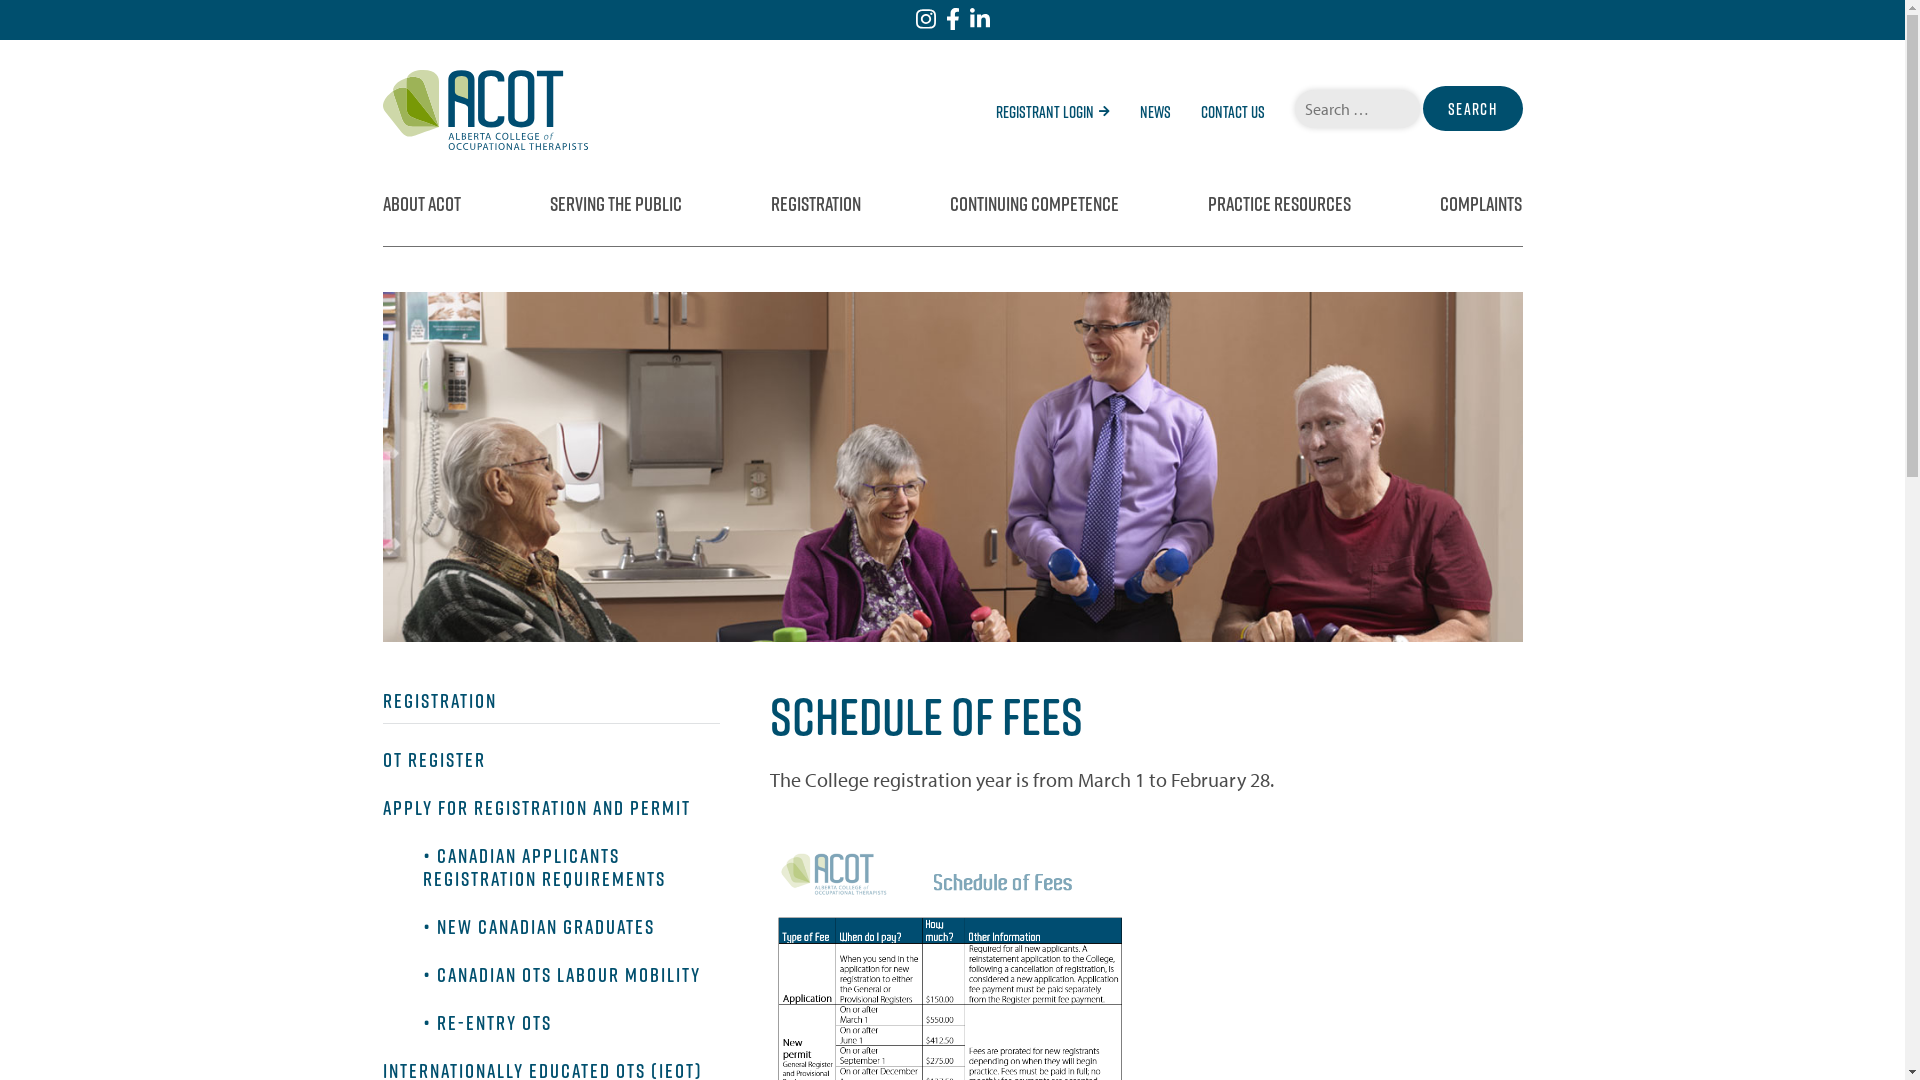 The image size is (1920, 1080). What do you see at coordinates (1481, 204) in the screenshot?
I see `COMPLAINTS` at bounding box center [1481, 204].